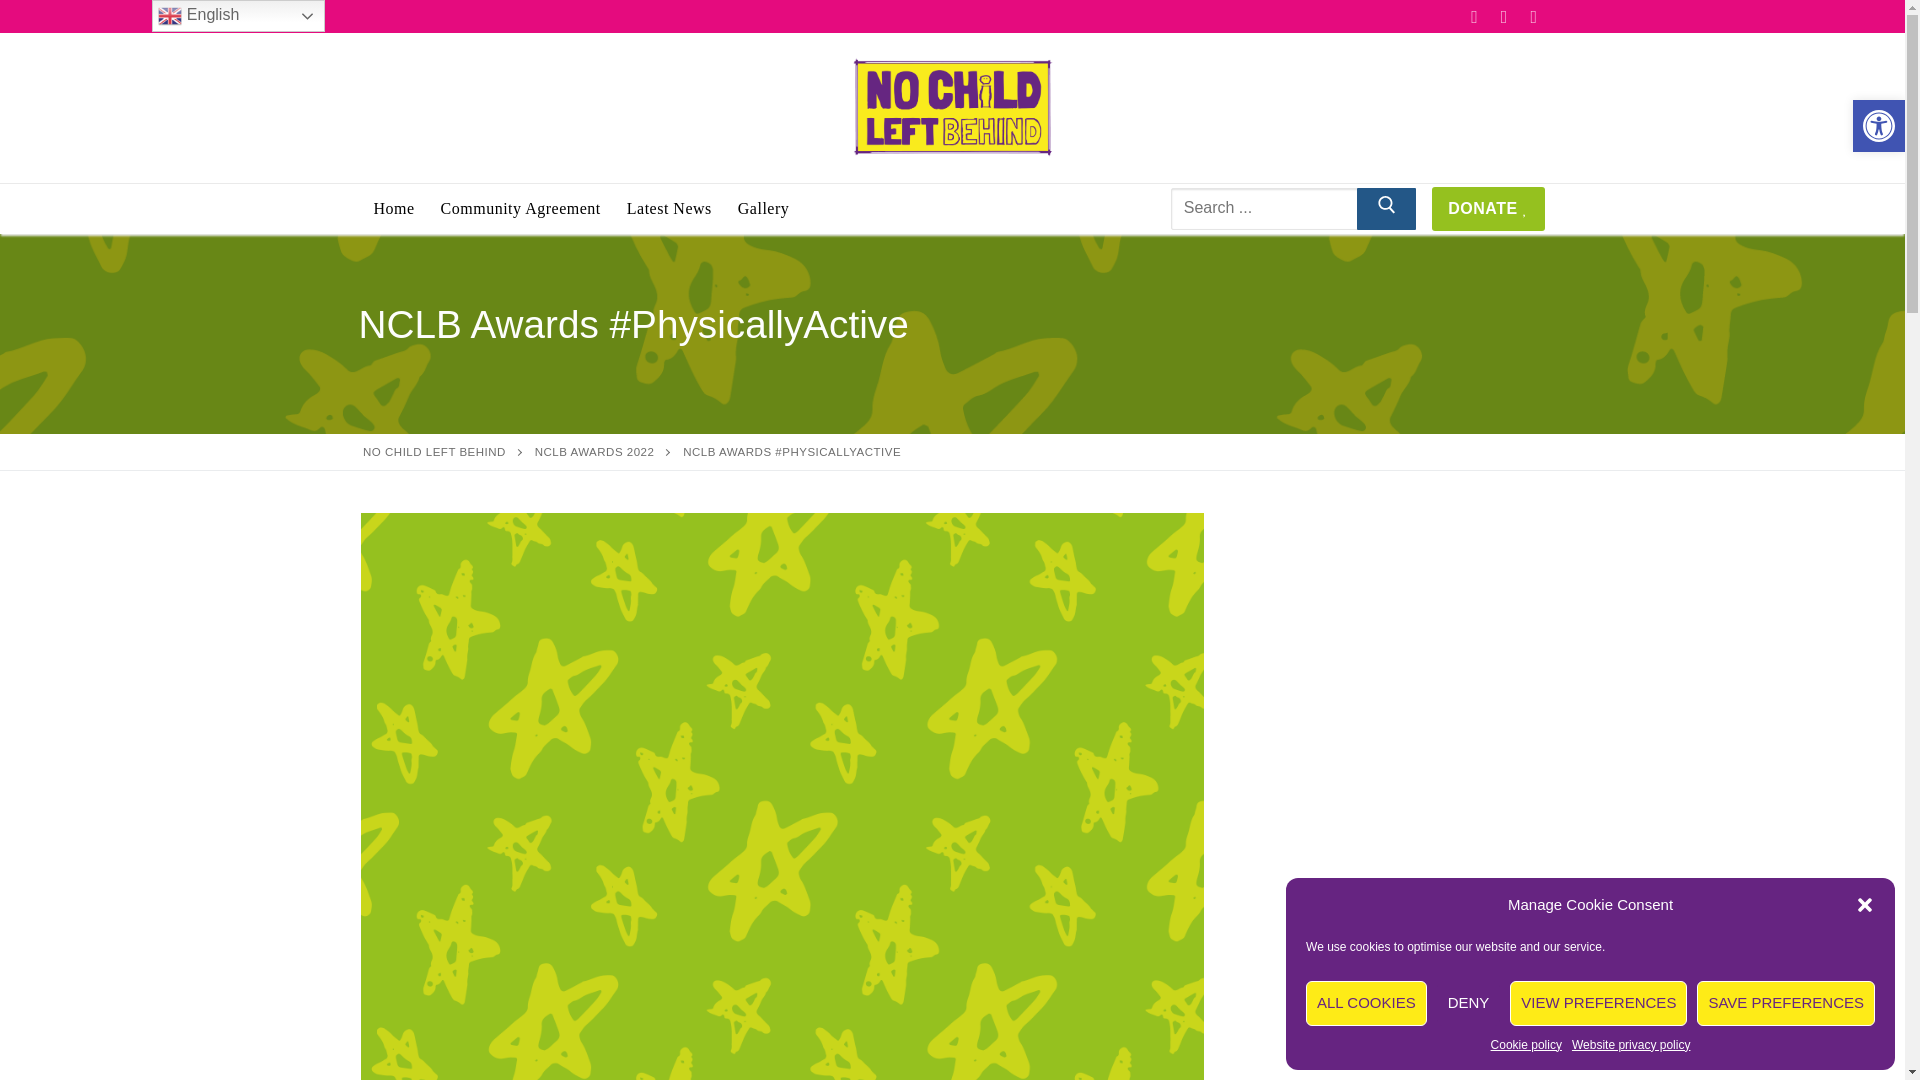  I want to click on Cookie policy, so click(1526, 1045).